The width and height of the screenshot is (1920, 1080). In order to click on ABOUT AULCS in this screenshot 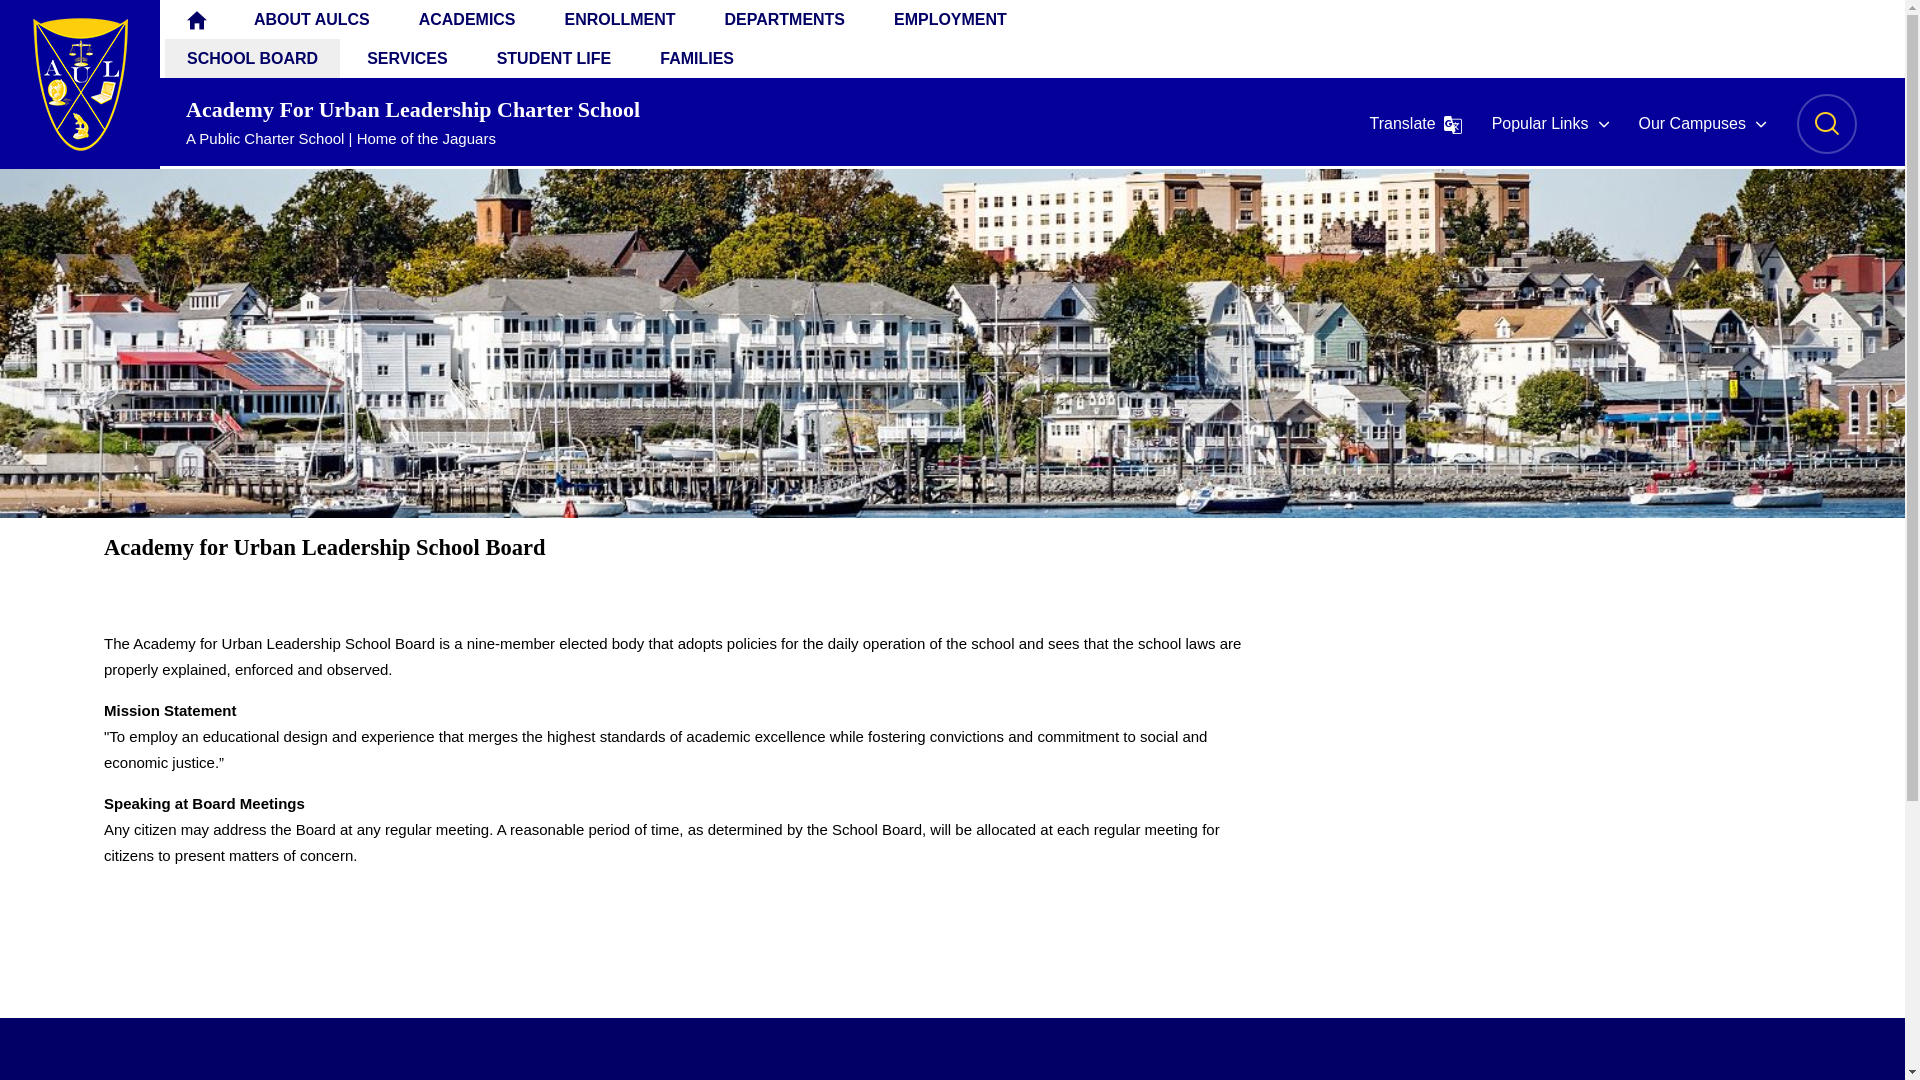, I will do `click(312, 19)`.